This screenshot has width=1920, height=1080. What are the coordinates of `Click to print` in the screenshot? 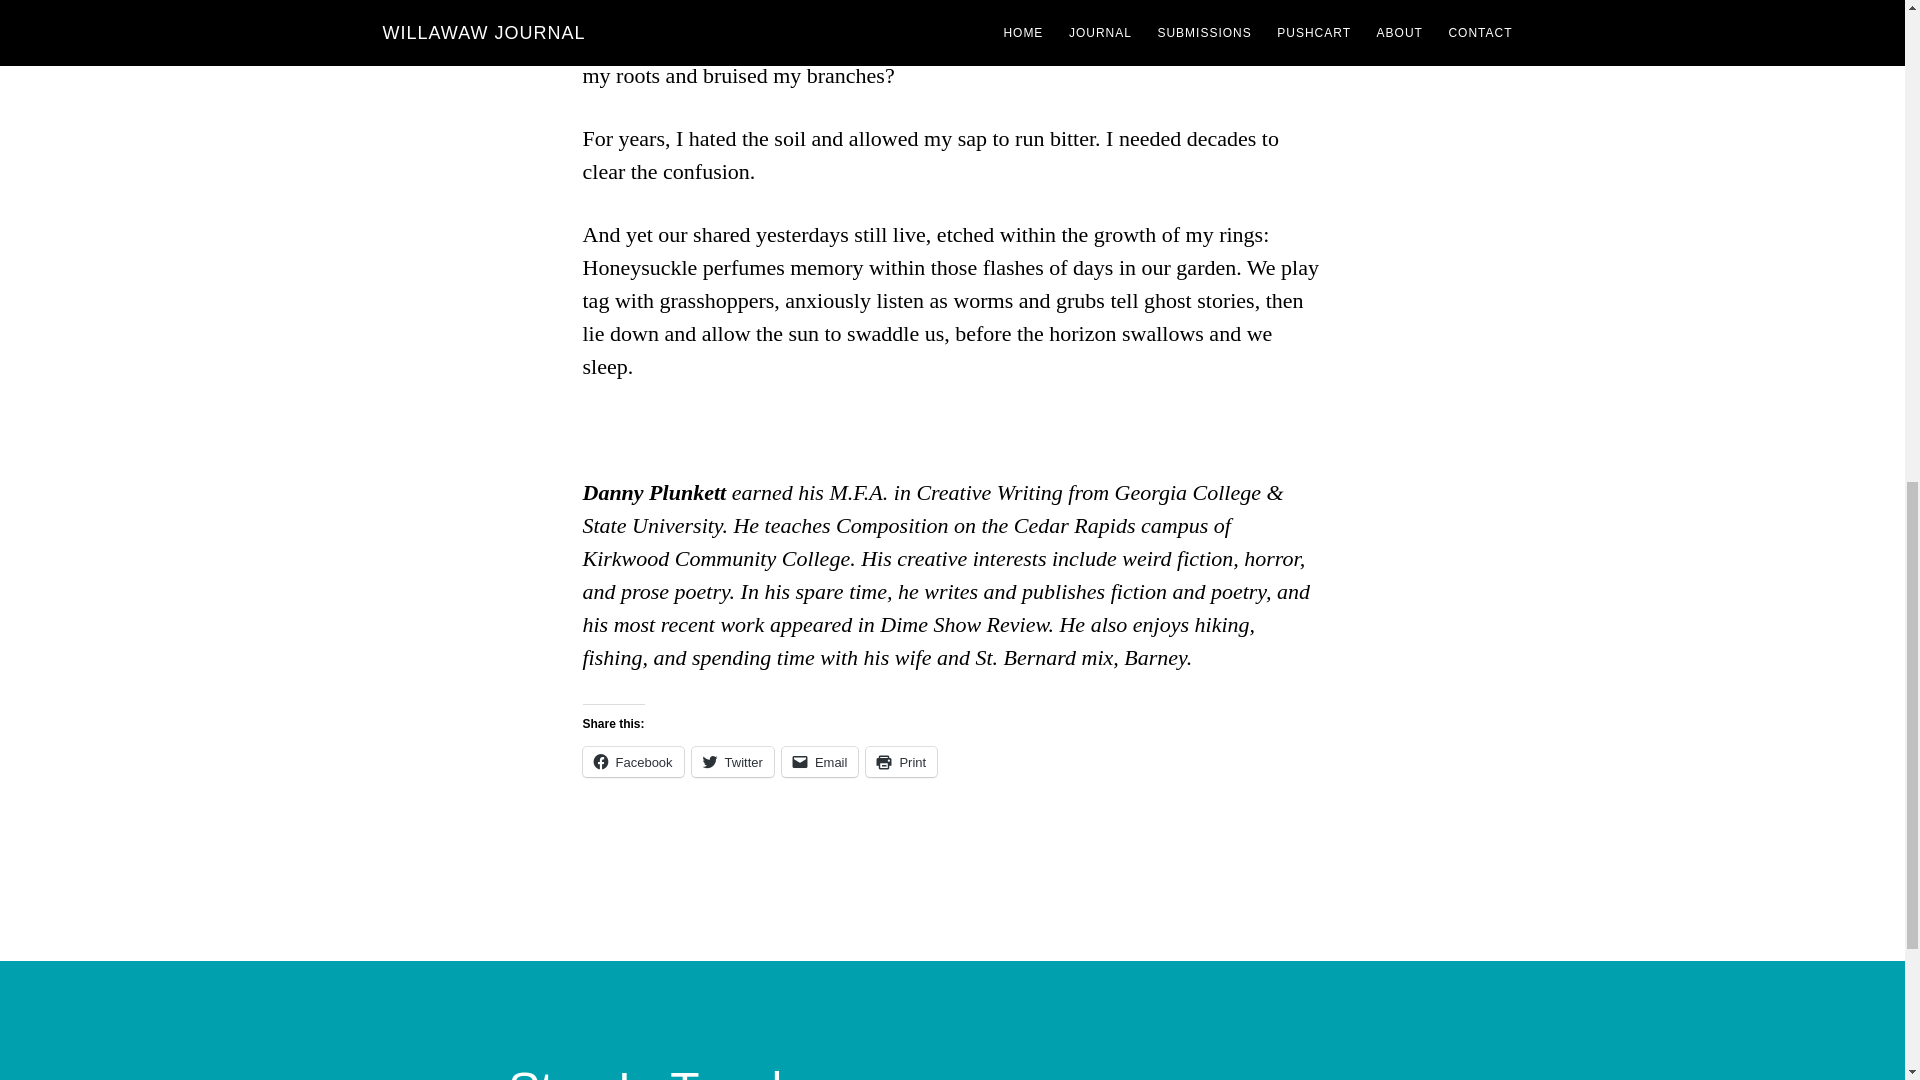 It's located at (900, 762).